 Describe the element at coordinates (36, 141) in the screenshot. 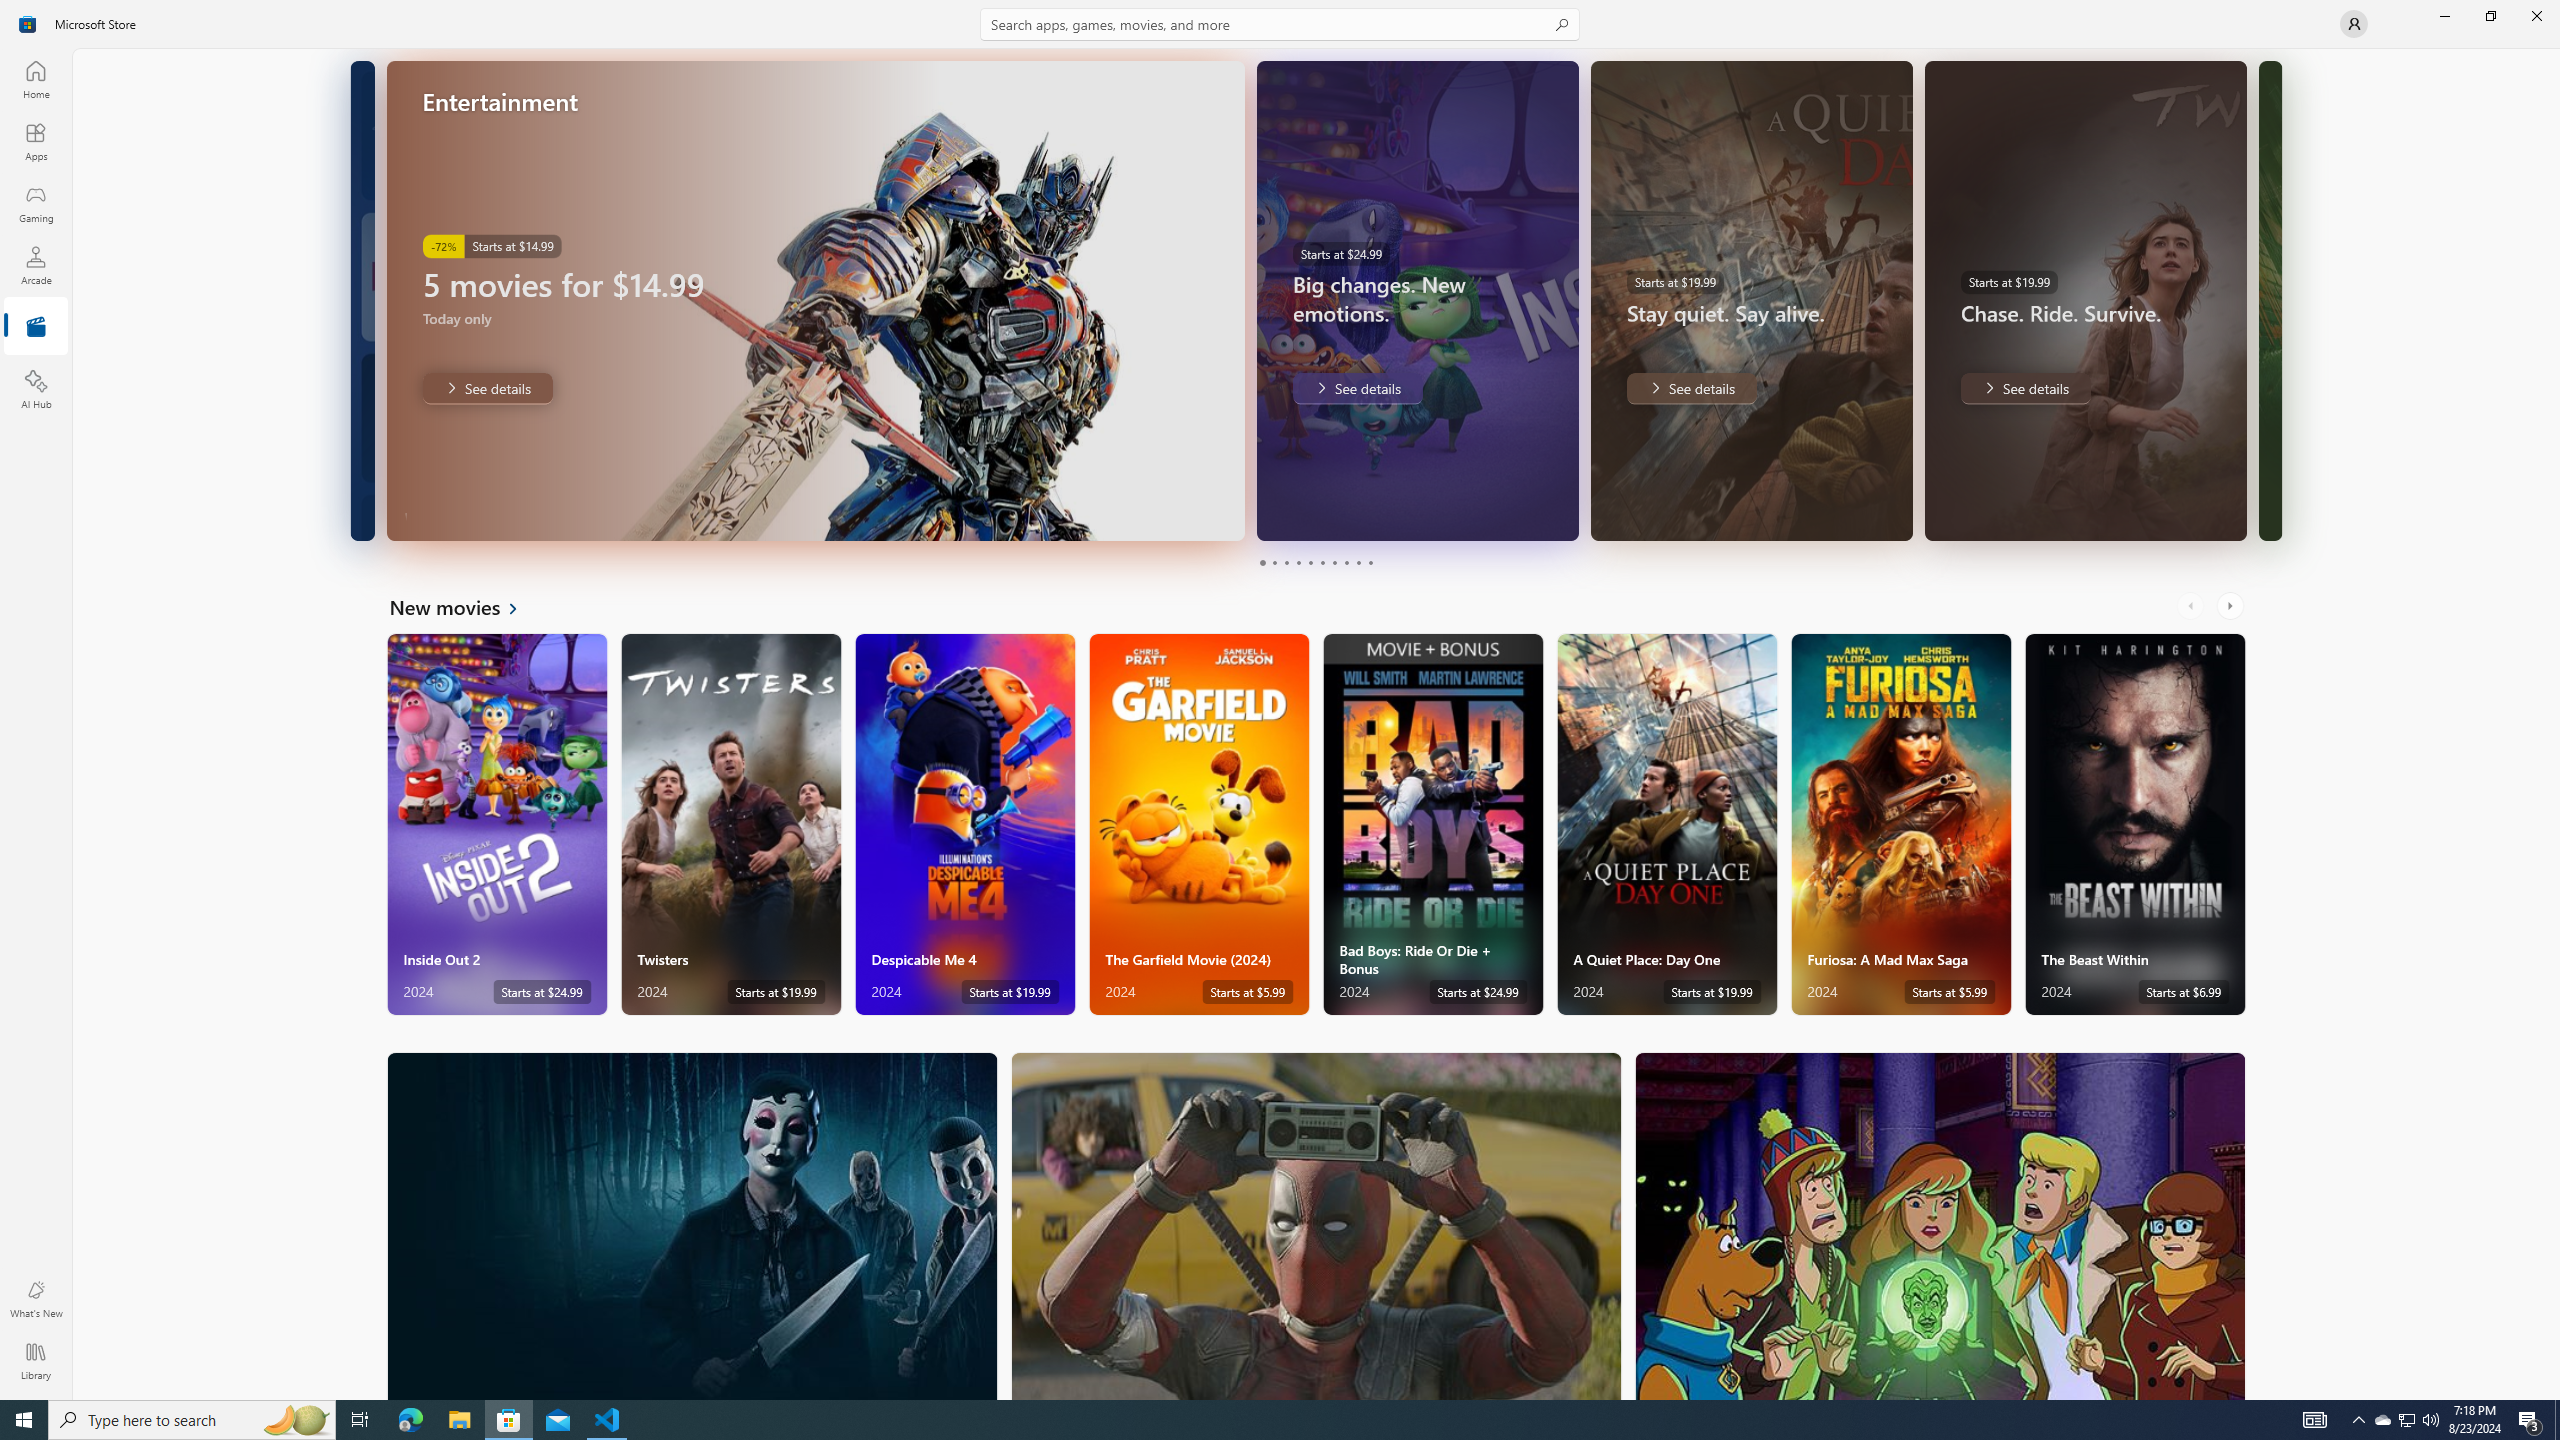

I see `Apps` at that location.